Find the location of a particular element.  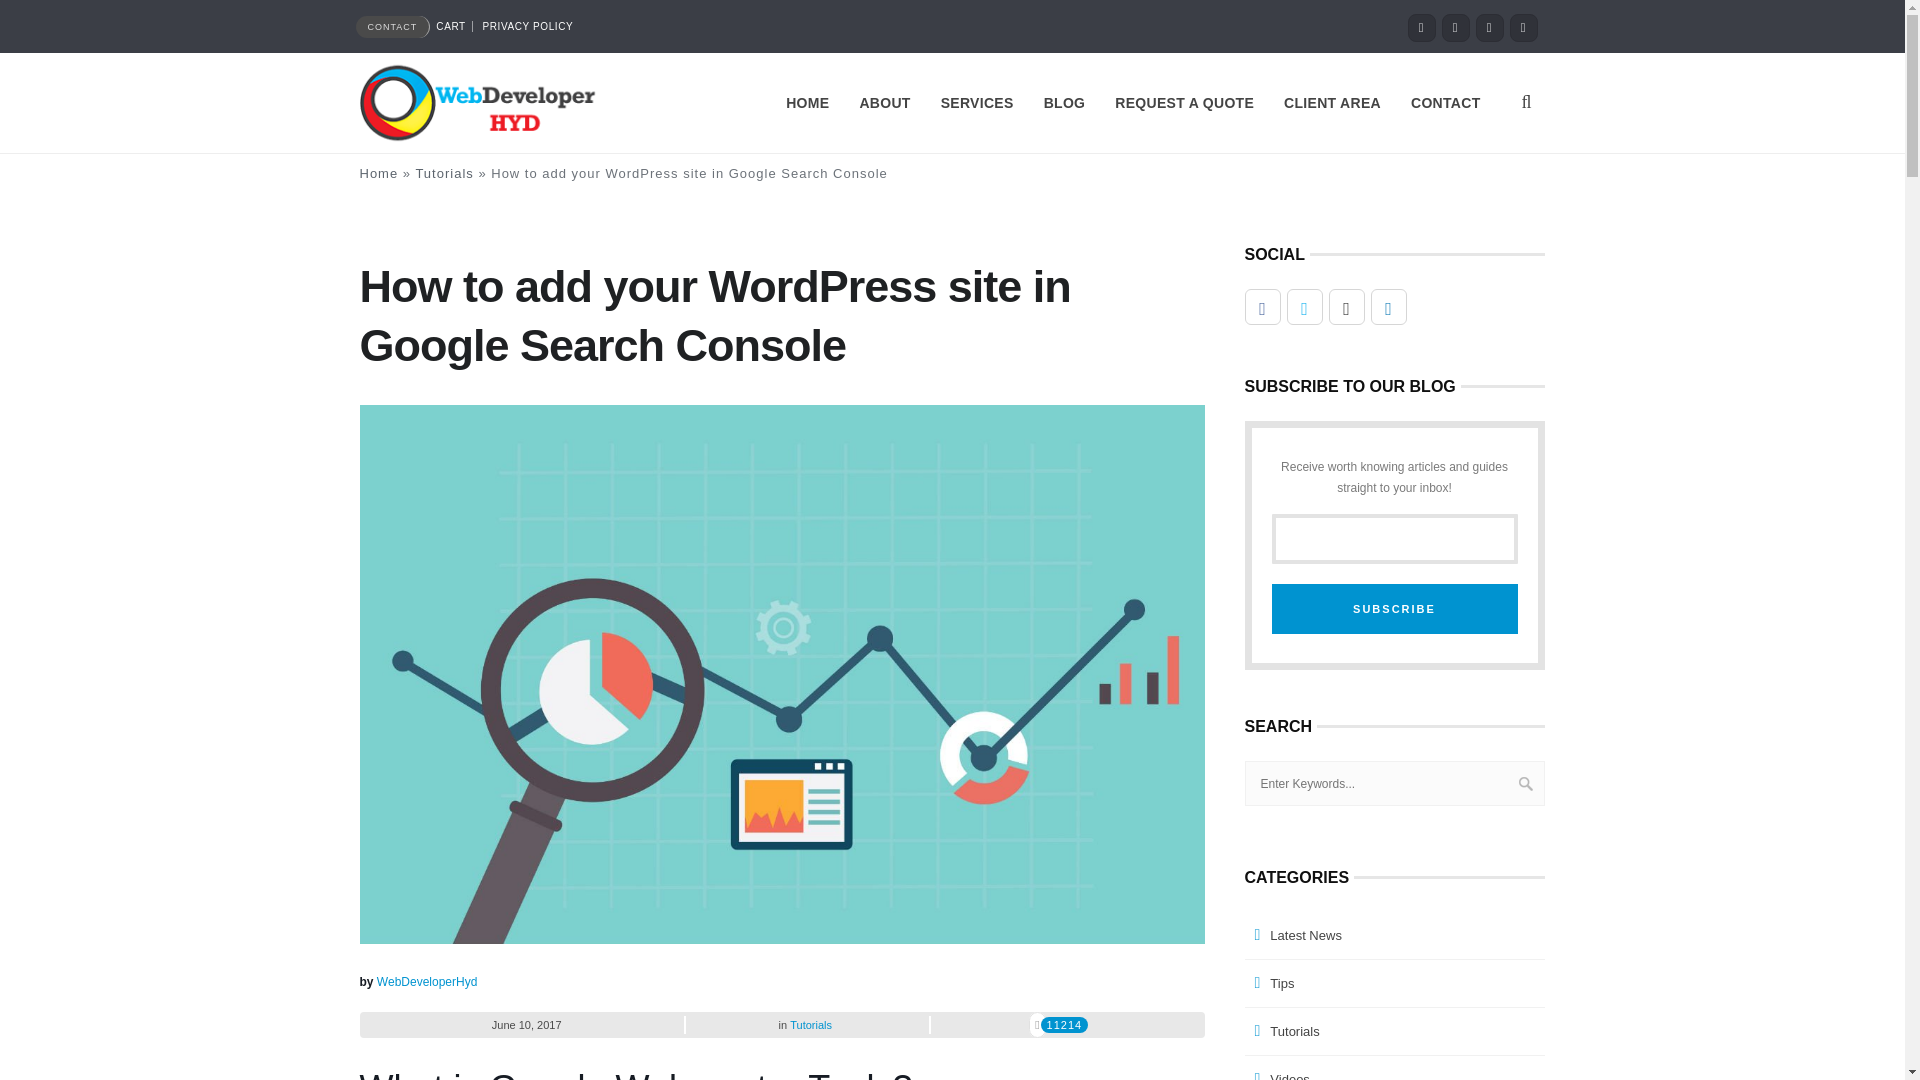

REQUEST A QUOTE is located at coordinates (1184, 102).